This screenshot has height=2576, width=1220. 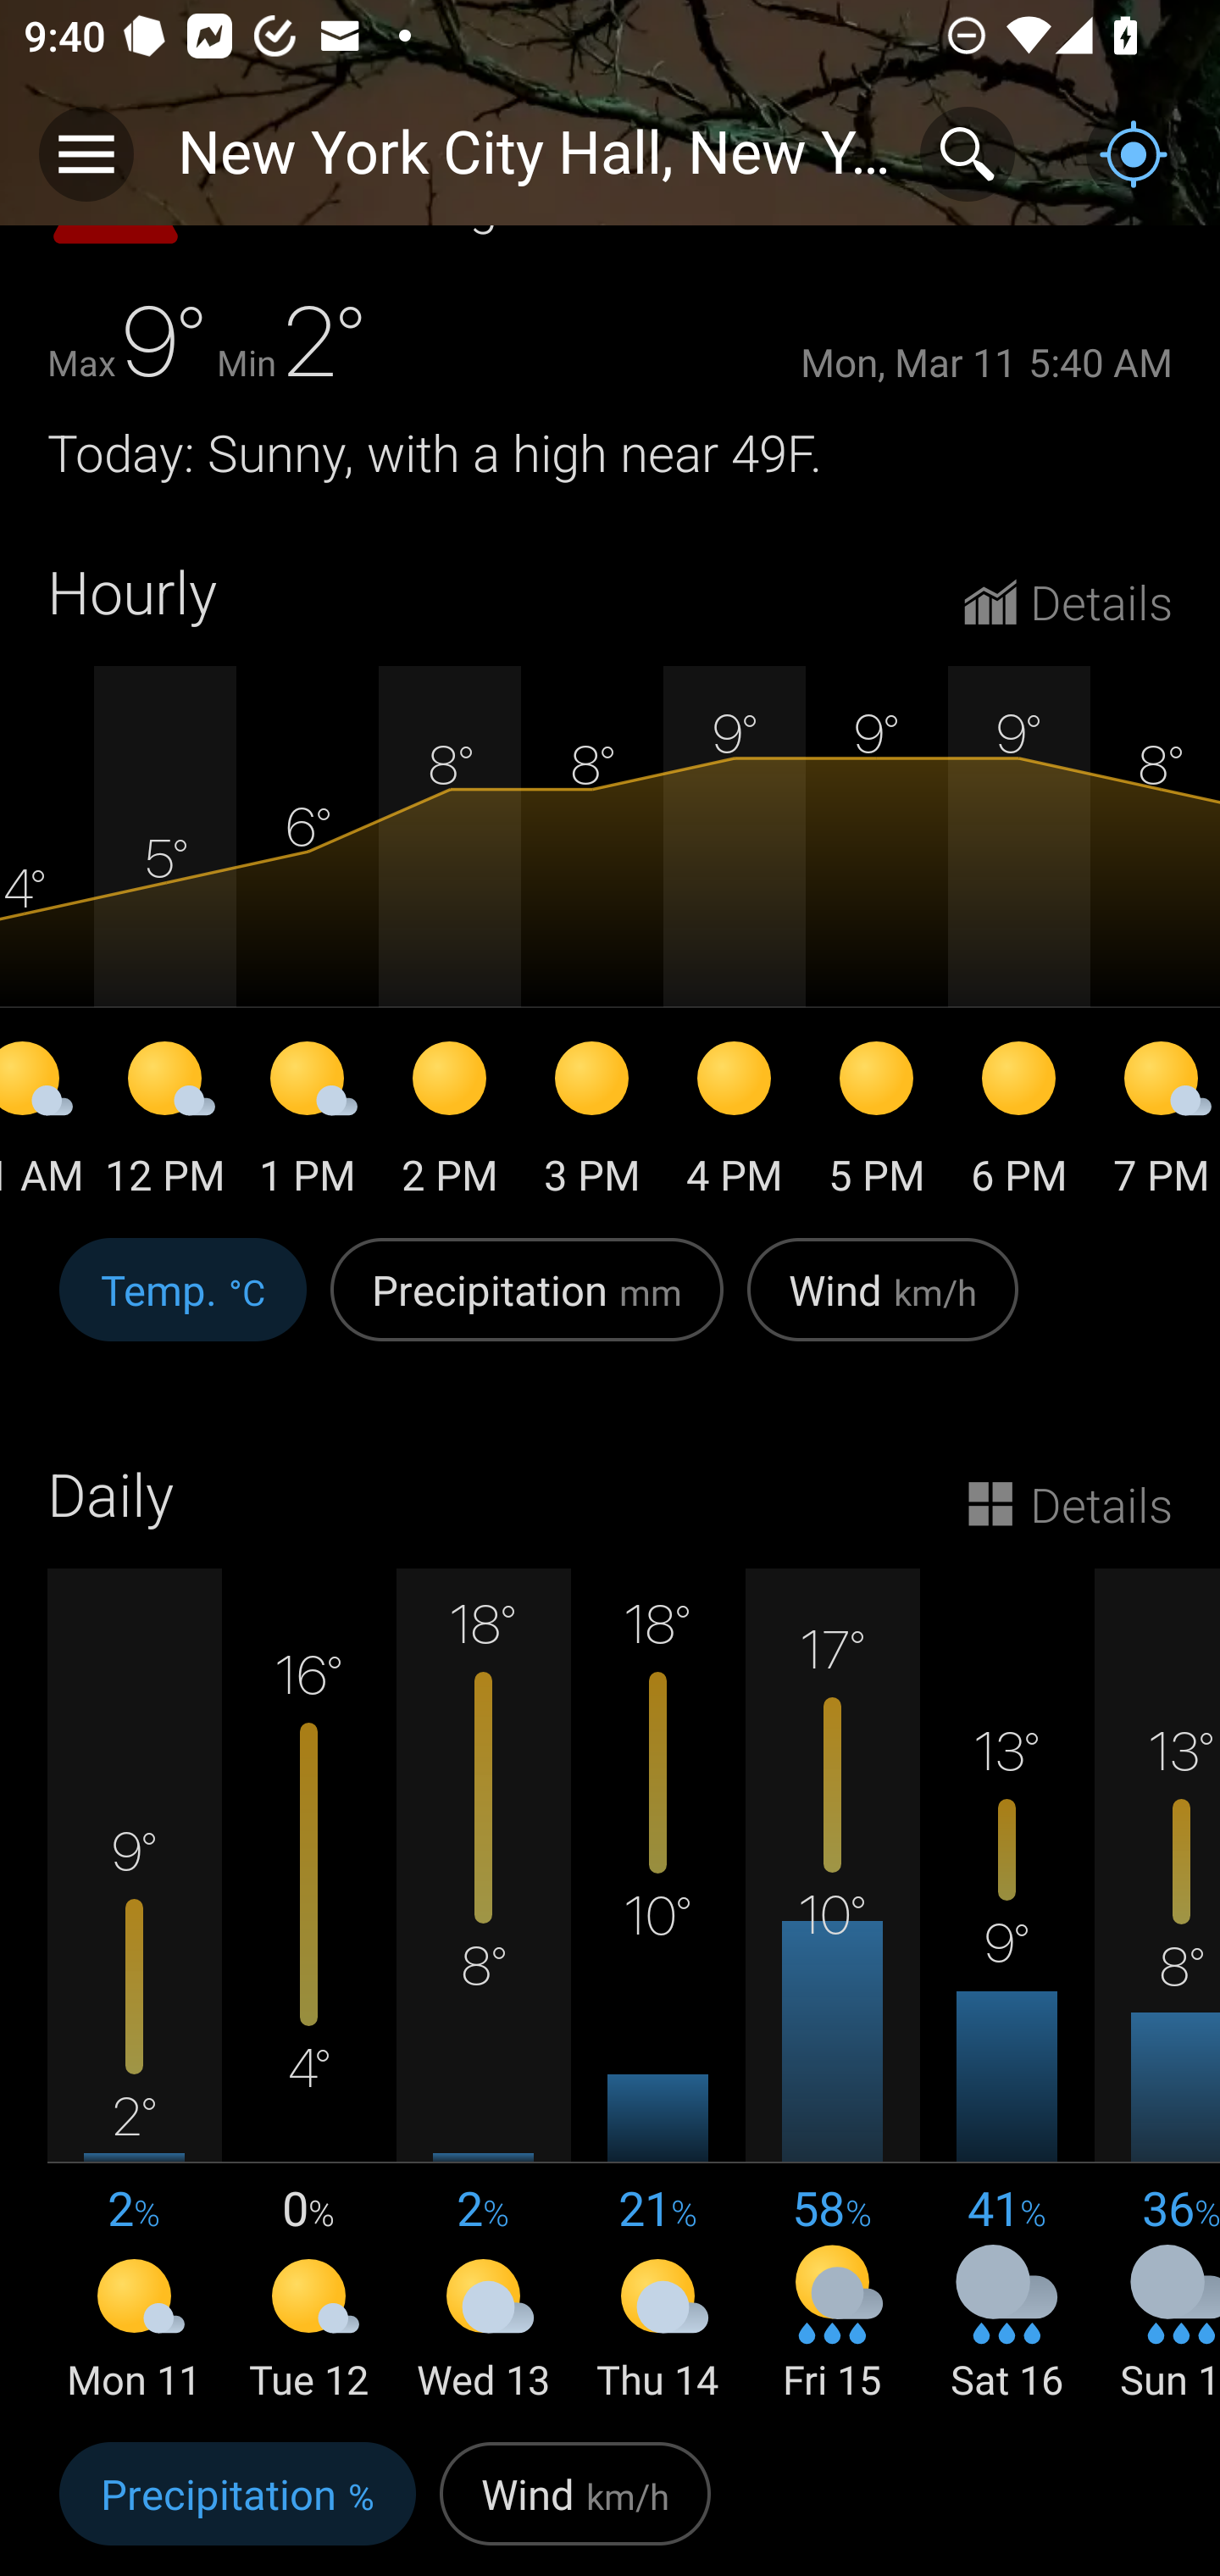 I want to click on 11 AM, so click(x=47, y=1124).